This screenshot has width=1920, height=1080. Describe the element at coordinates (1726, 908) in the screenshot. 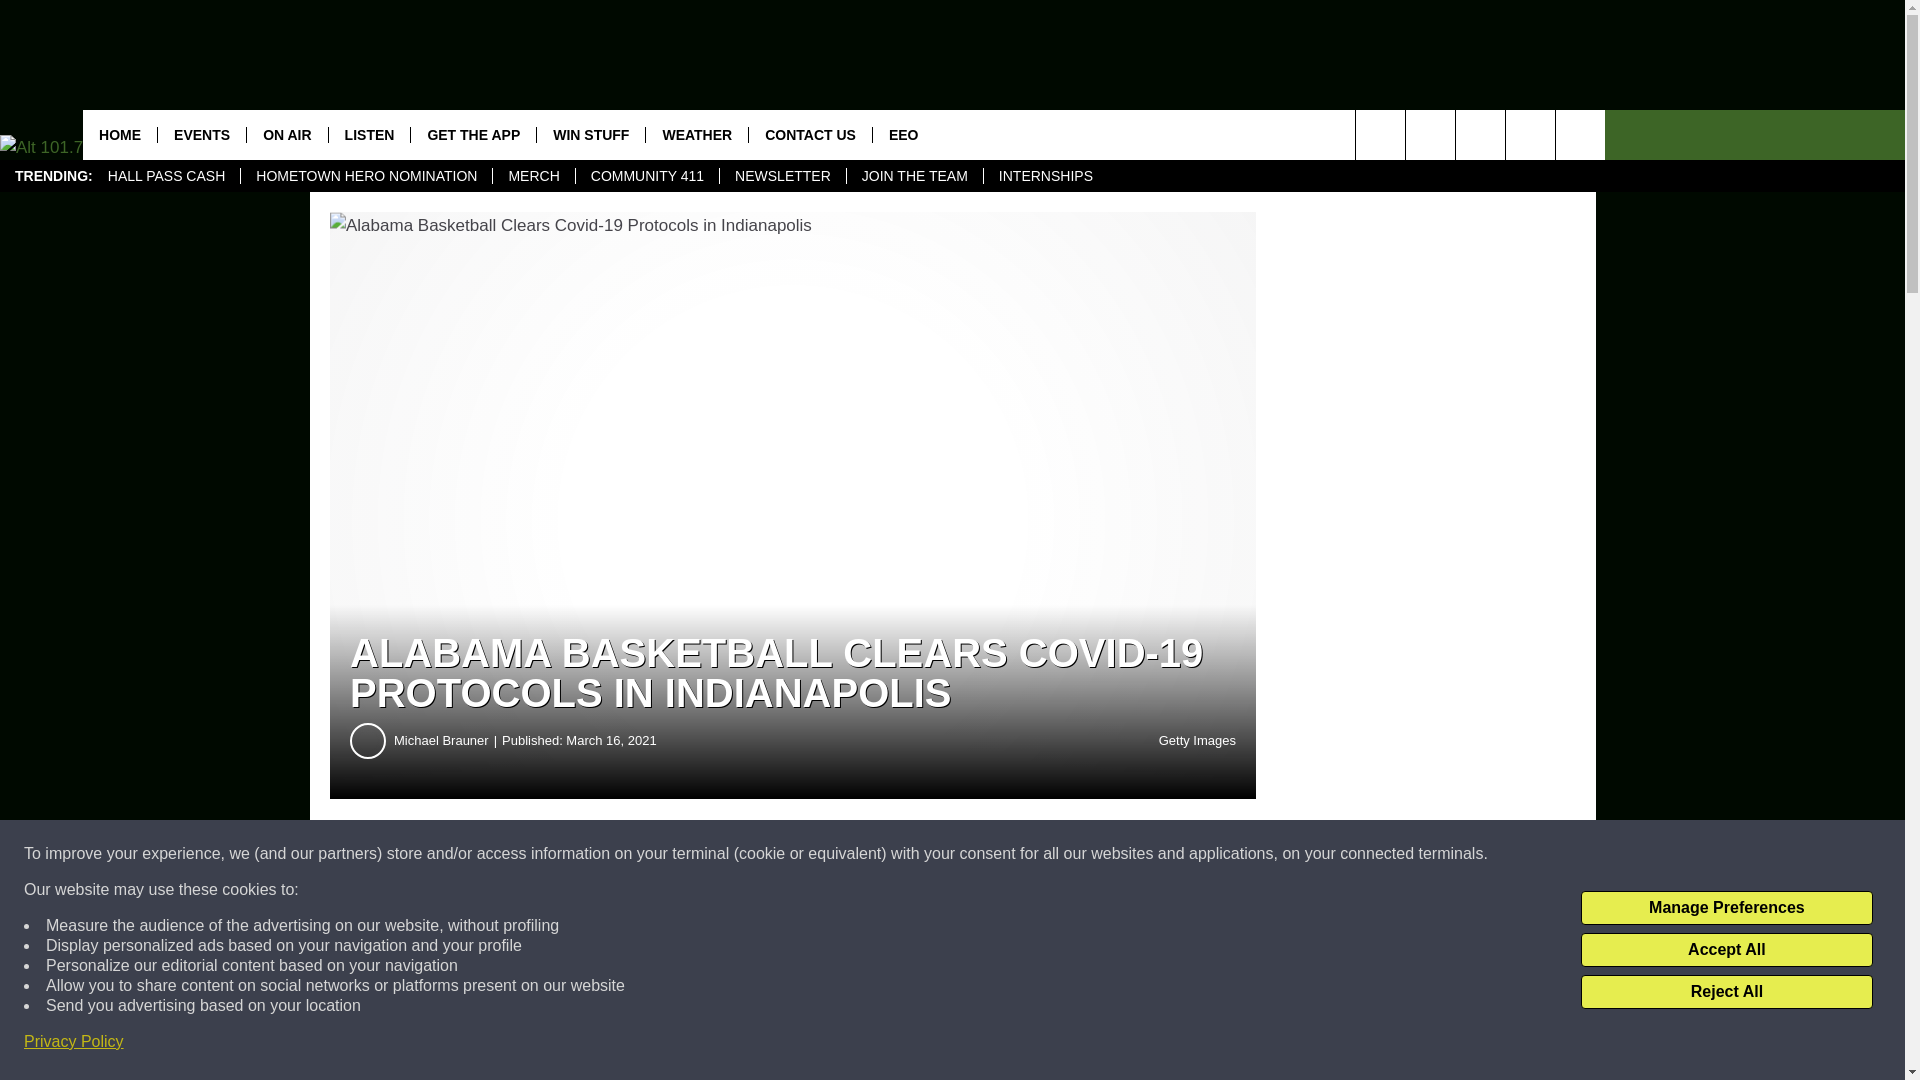

I see `Manage Preferences` at that location.